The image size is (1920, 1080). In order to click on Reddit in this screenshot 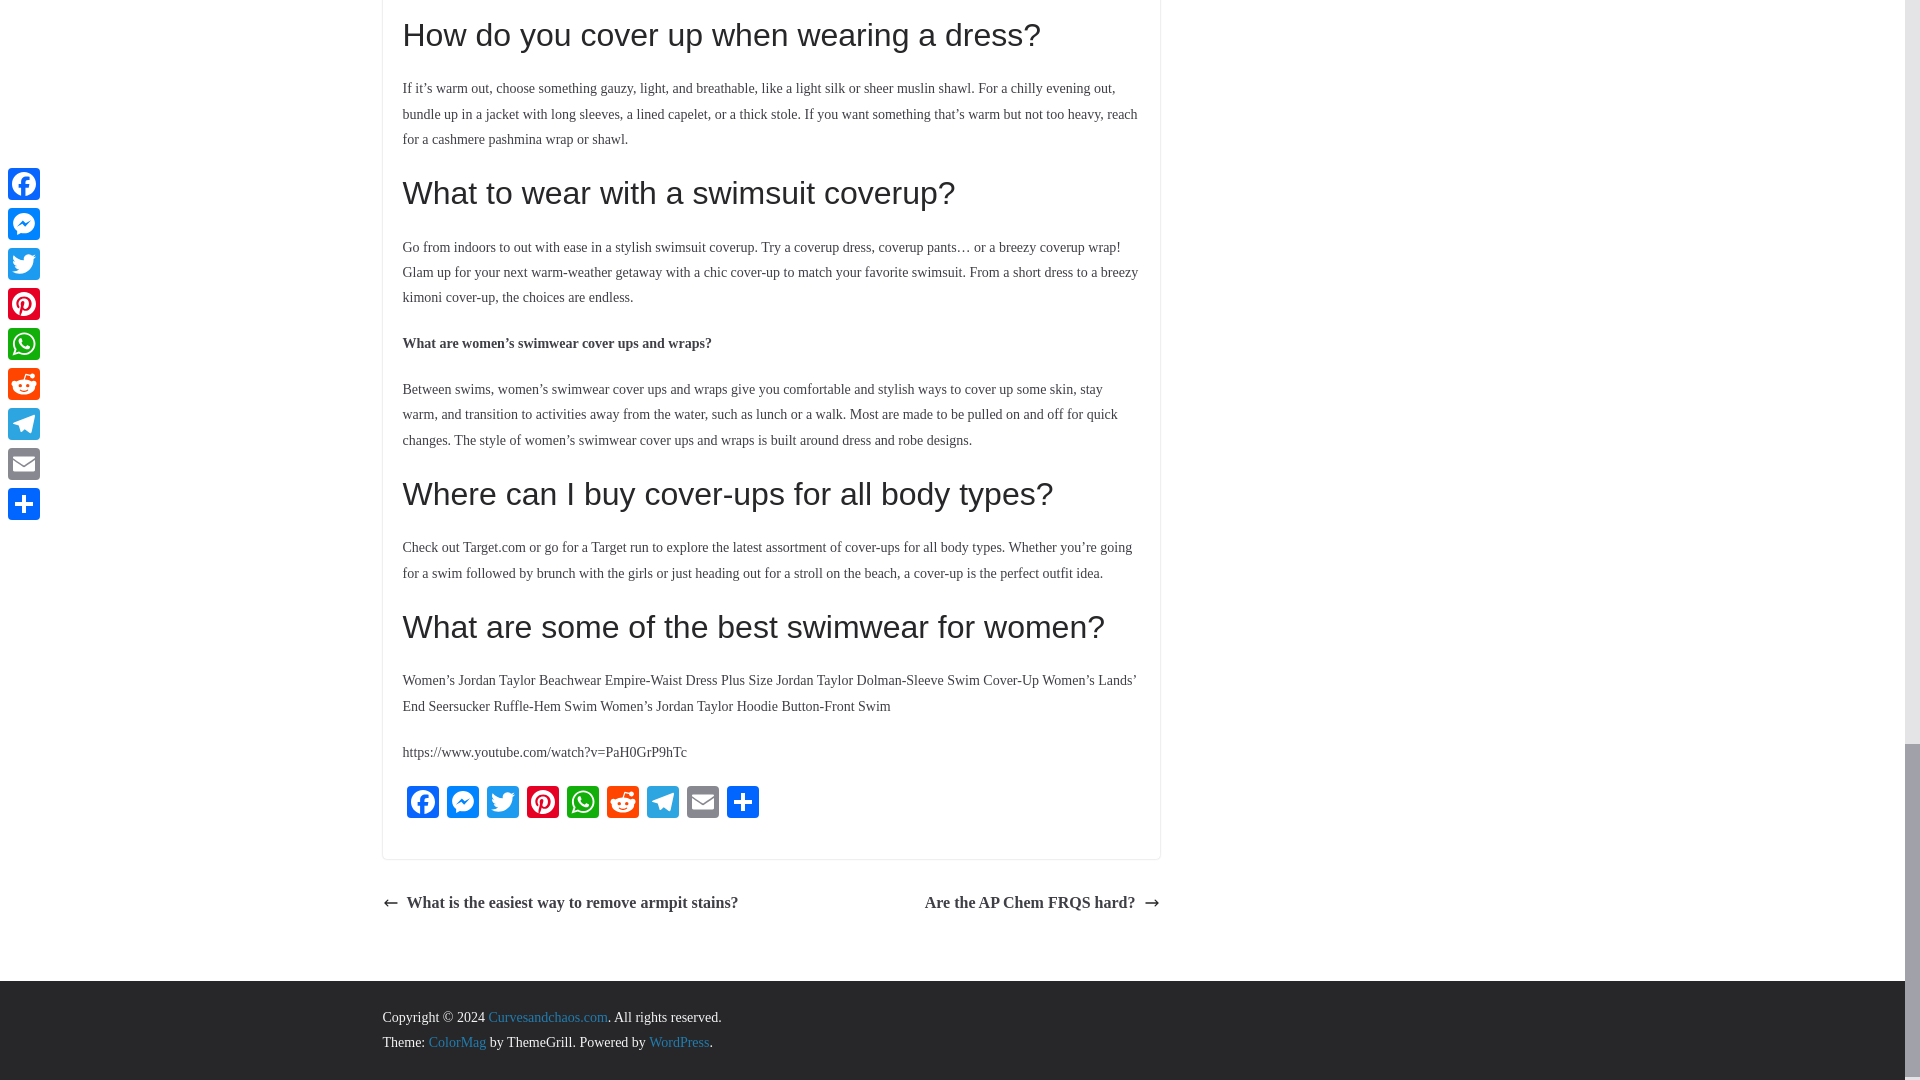, I will do `click(622, 804)`.